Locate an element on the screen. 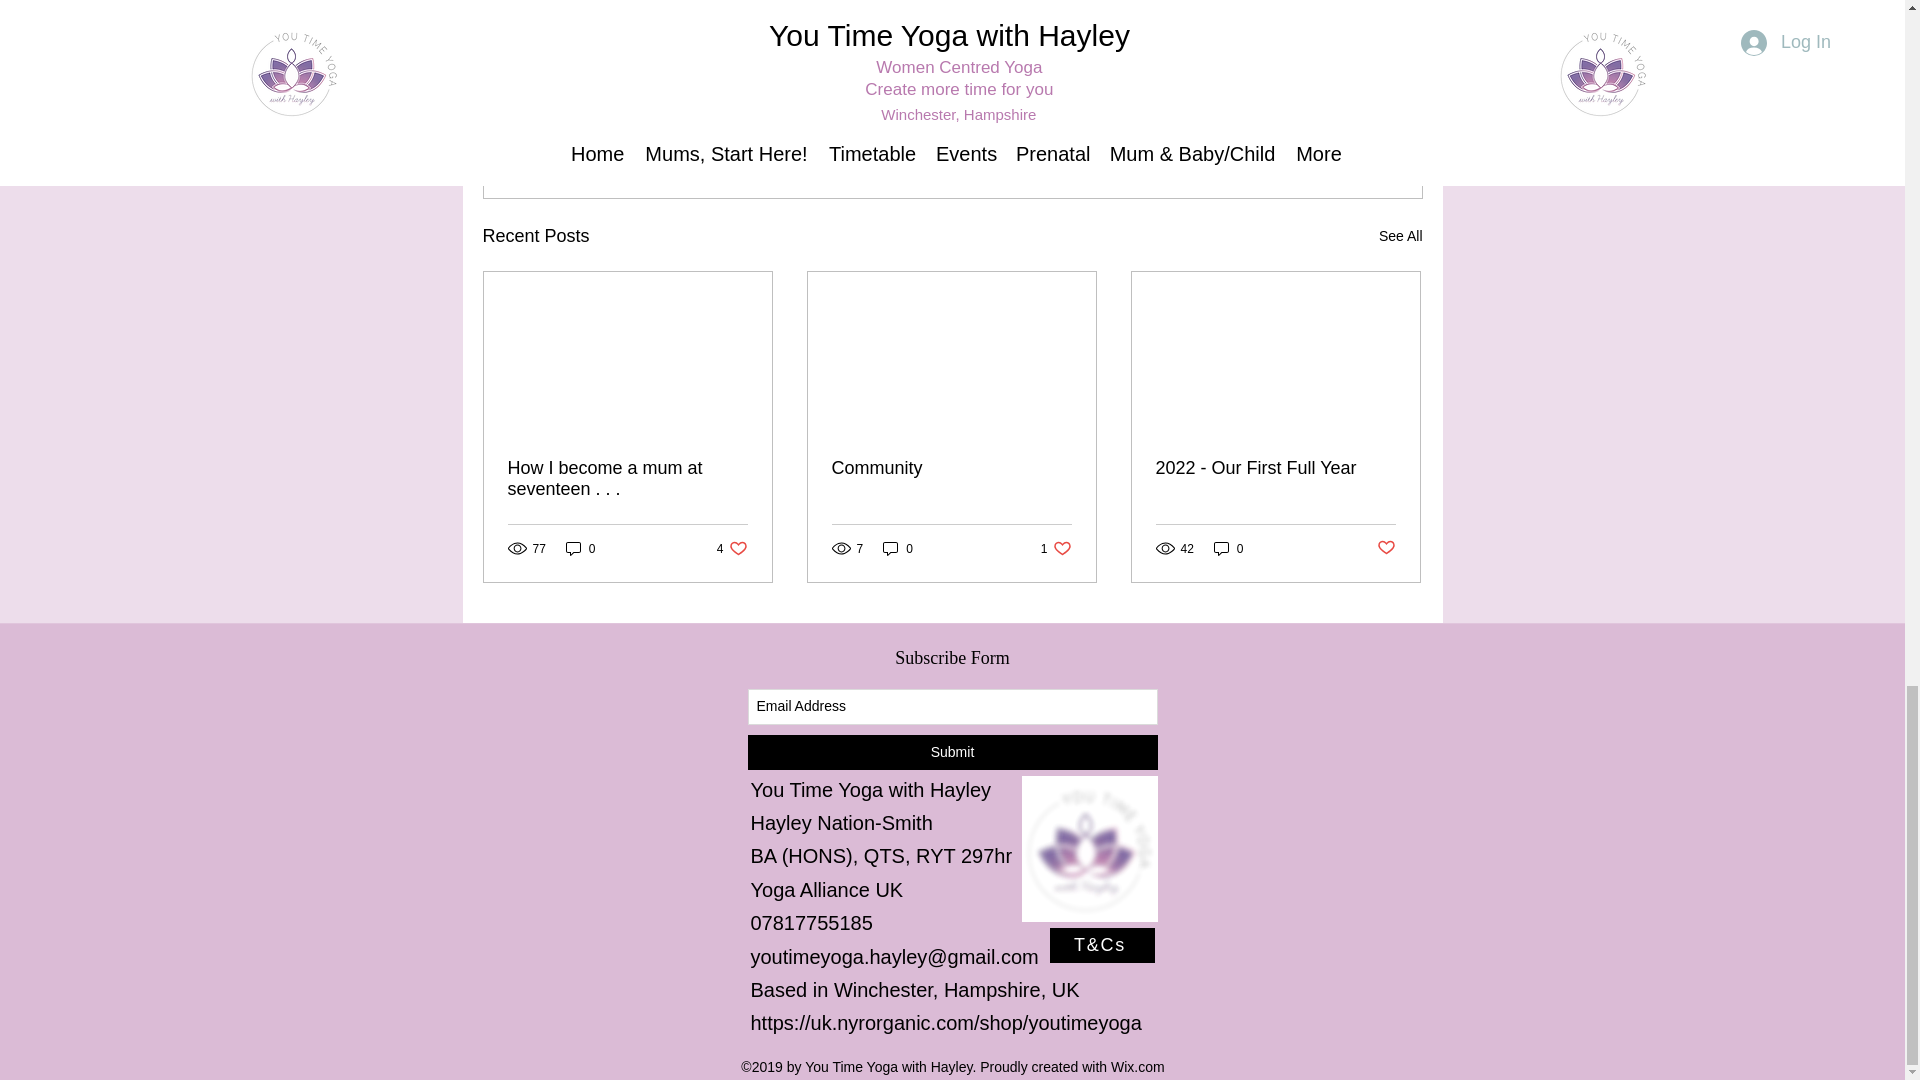  2022 - Our First Full Year is located at coordinates (580, 548).